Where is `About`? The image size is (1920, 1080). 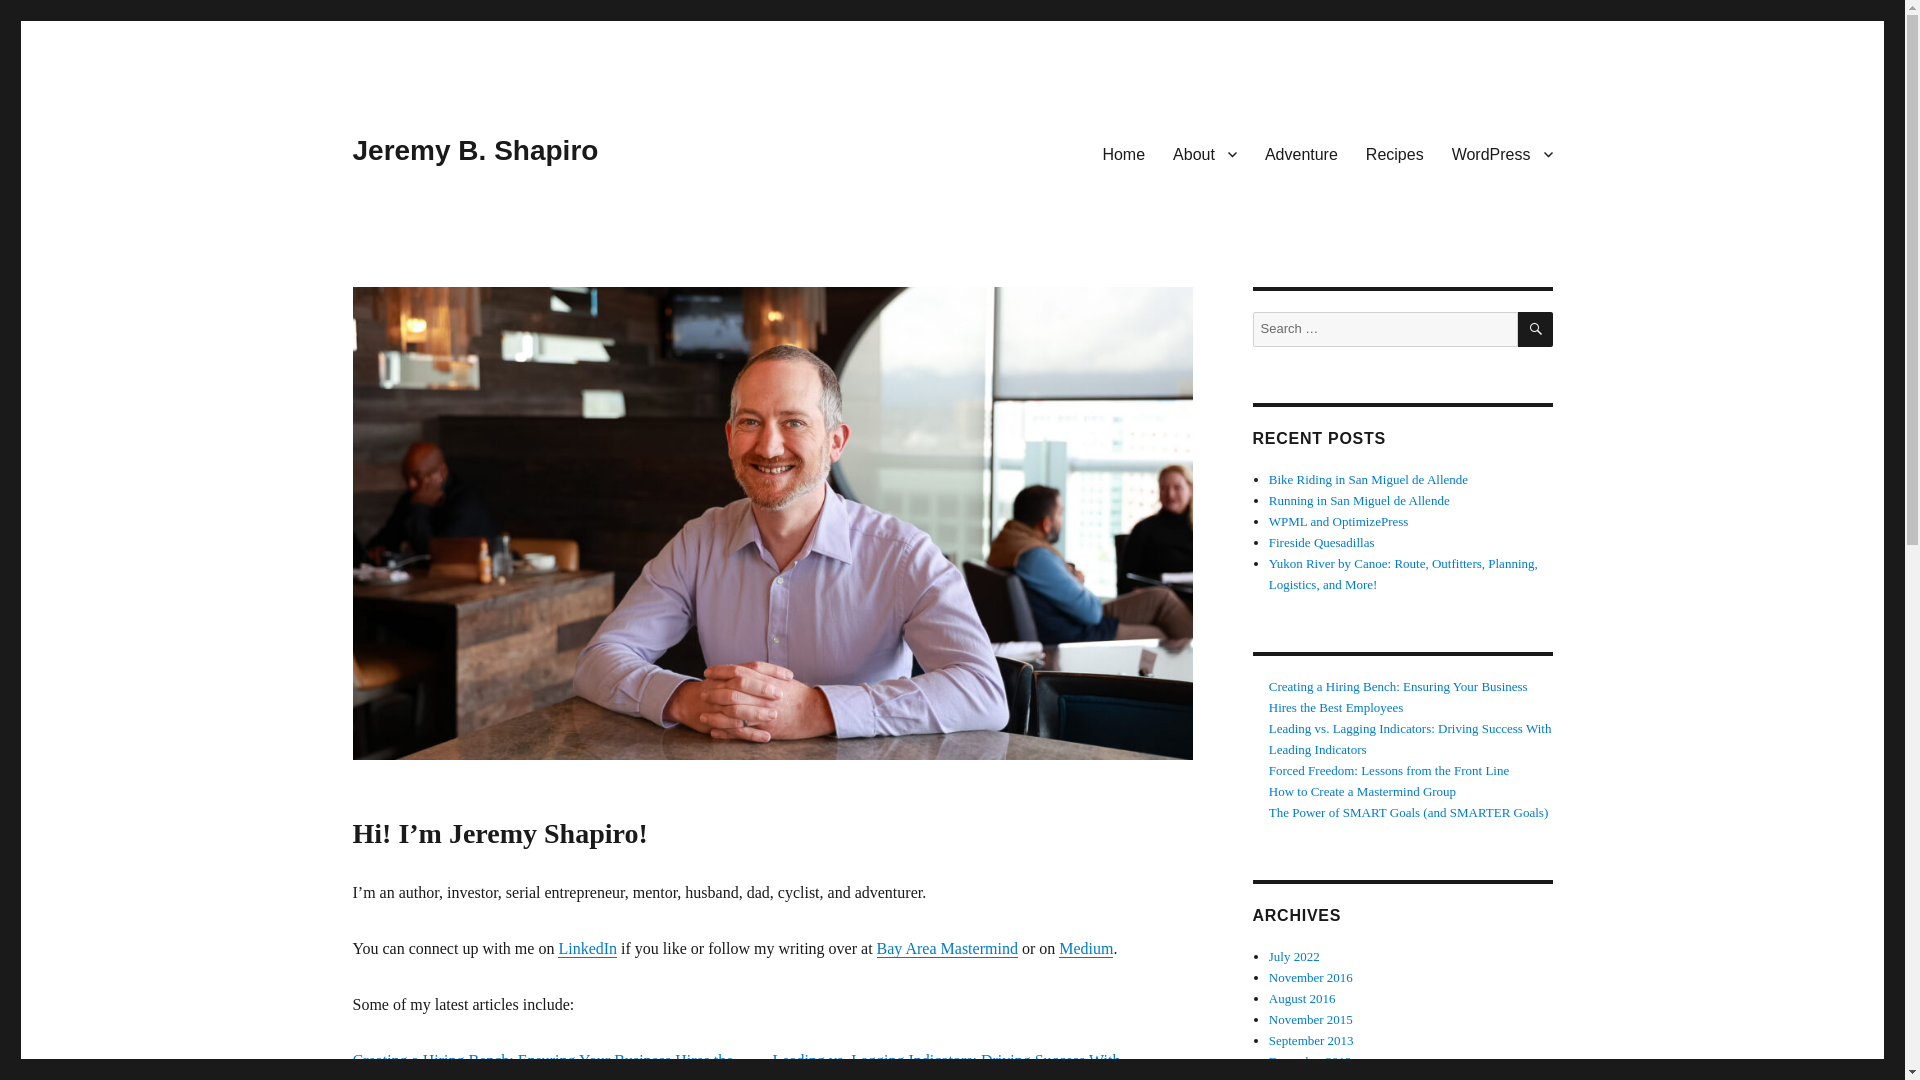
About is located at coordinates (1205, 153).